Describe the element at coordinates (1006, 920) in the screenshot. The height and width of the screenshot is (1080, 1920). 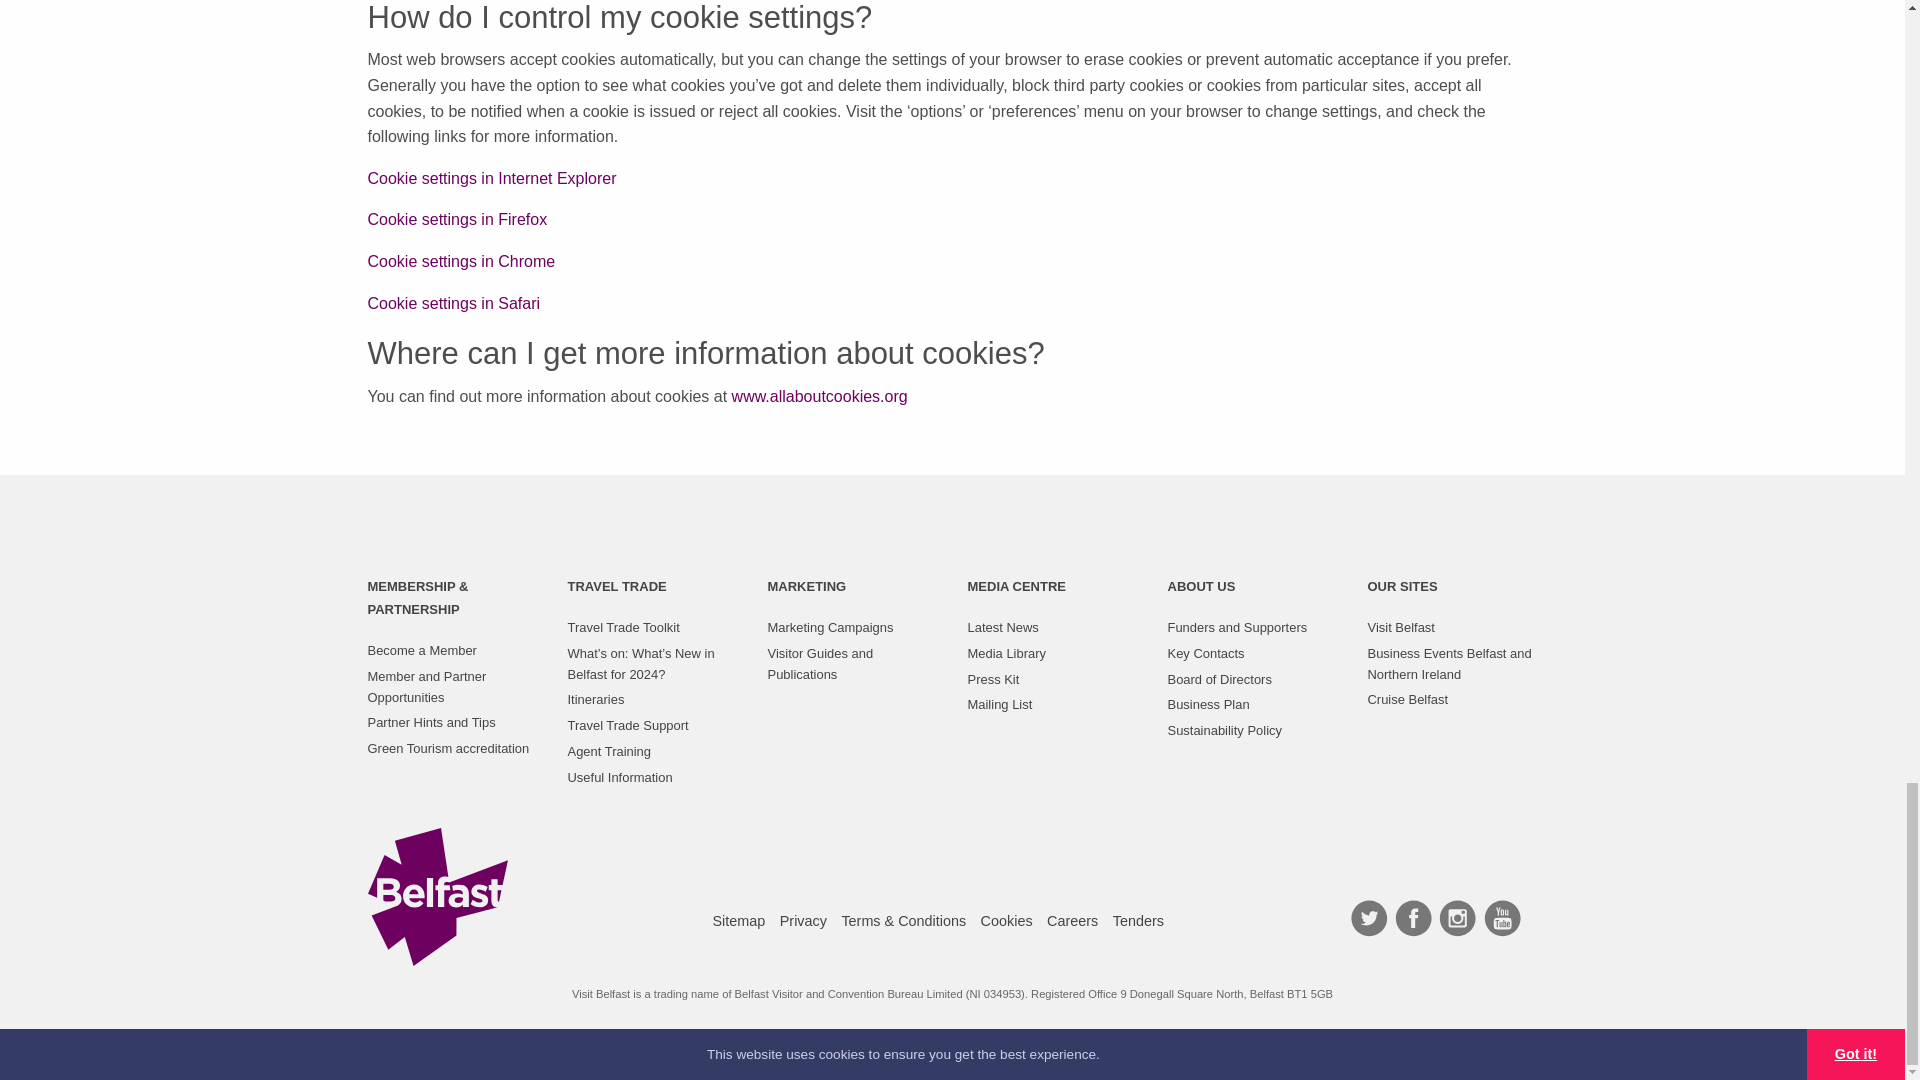
I see `Cookies` at that location.